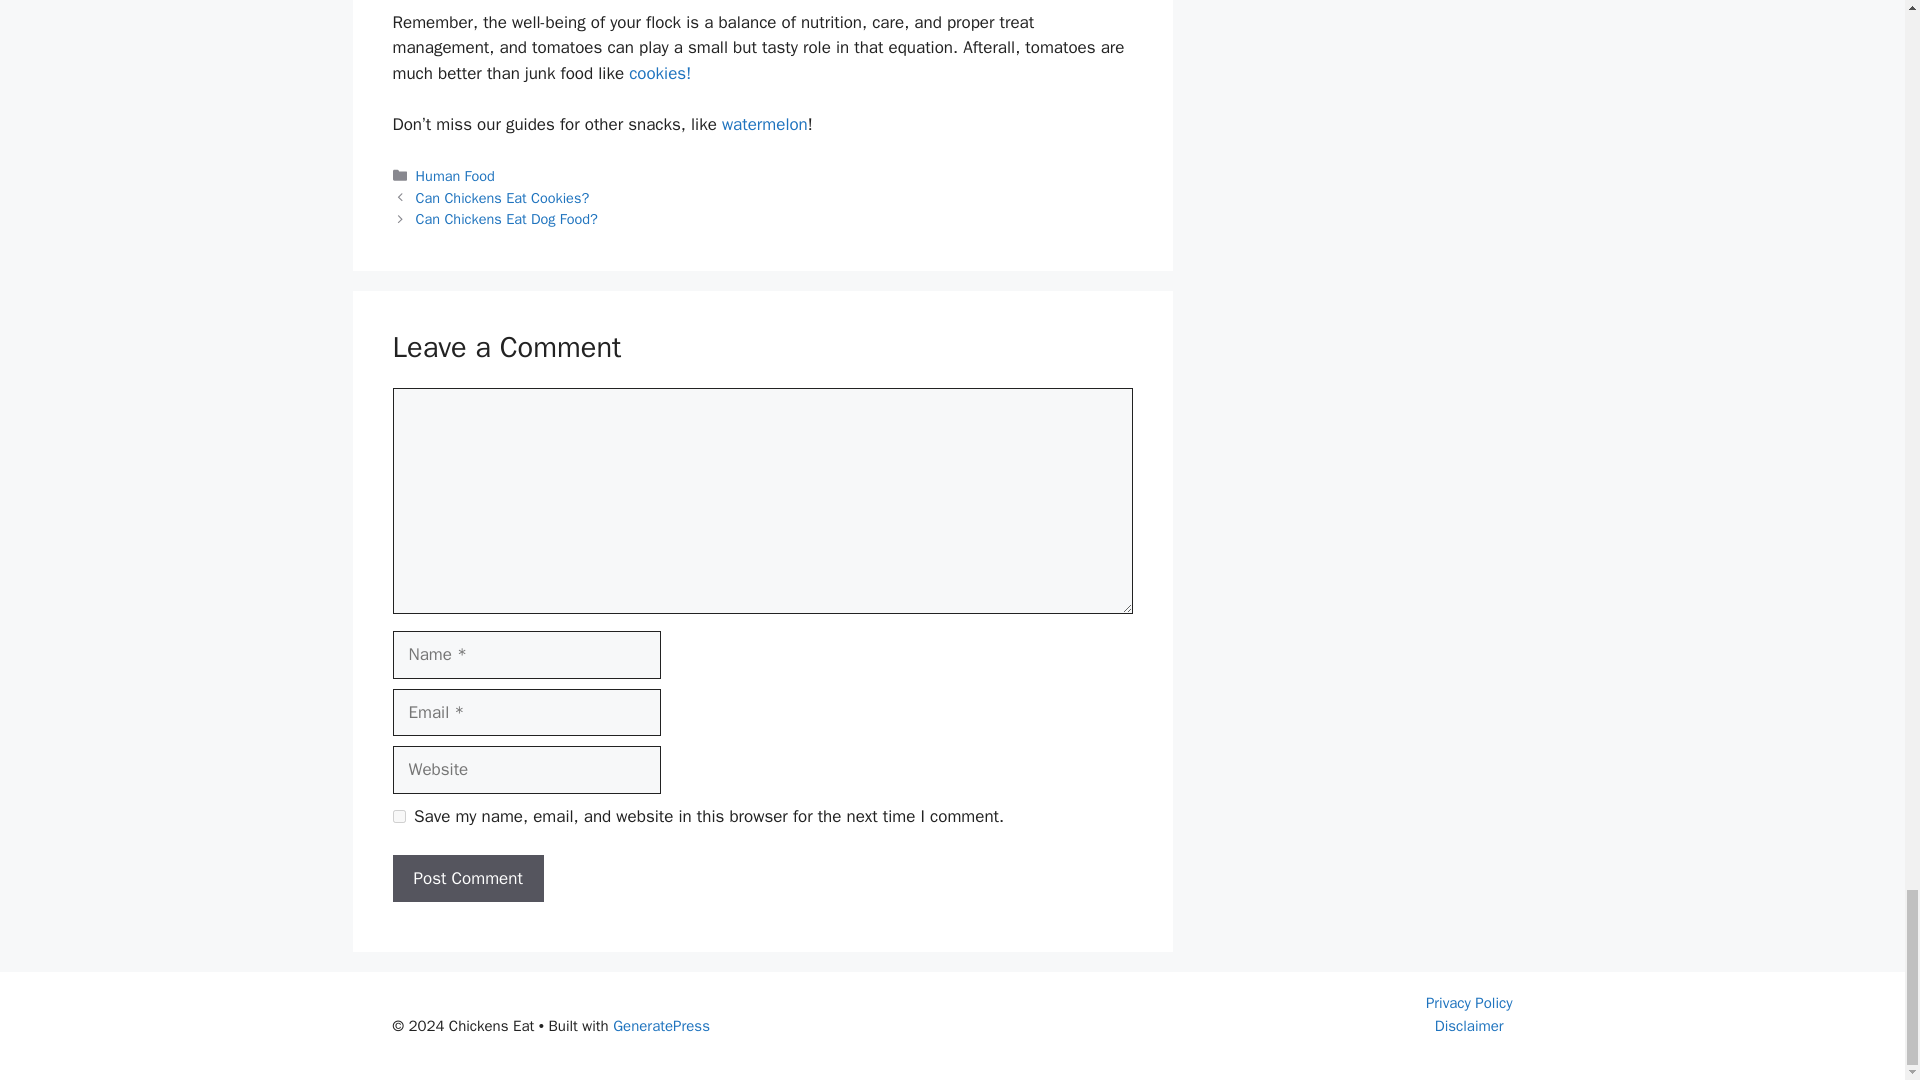  Describe the element at coordinates (467, 878) in the screenshot. I see `Post Comment` at that location.